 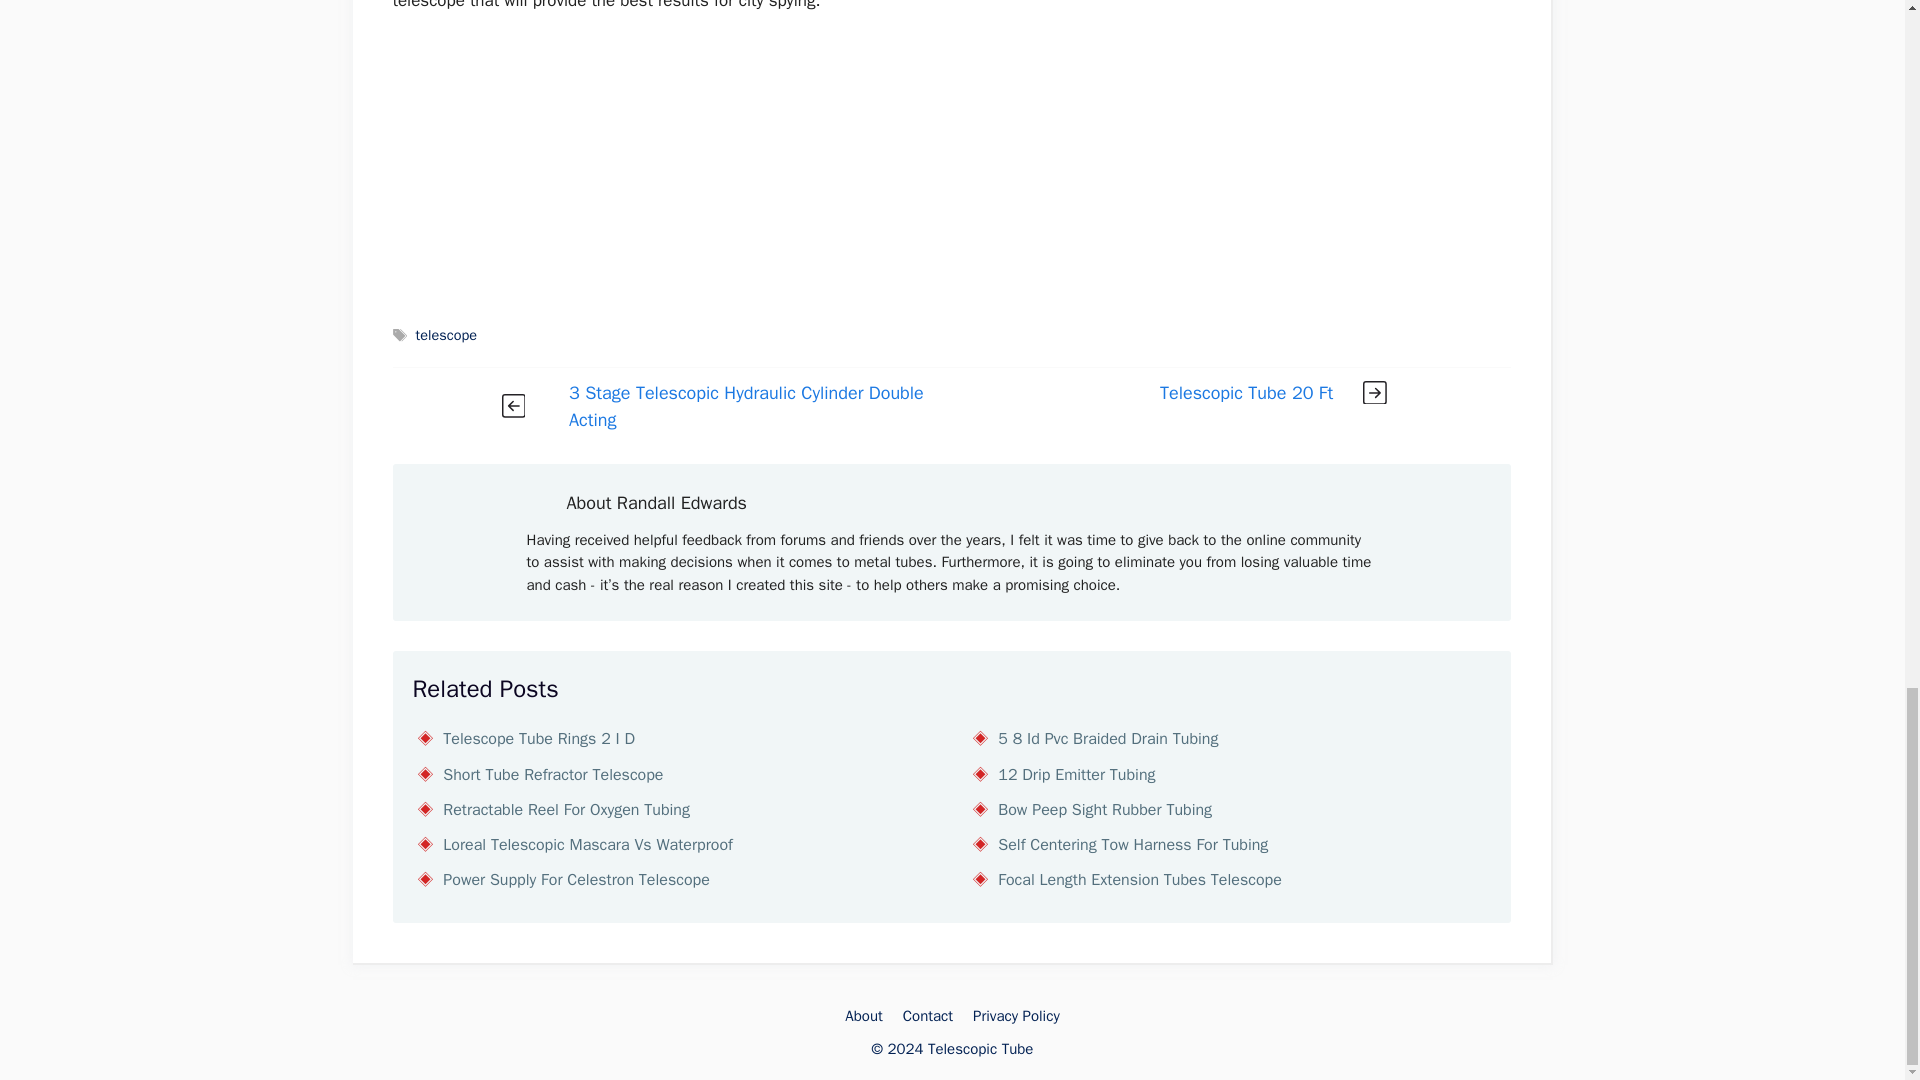 I want to click on Telescopic Tube 20 Ft, so click(x=1246, y=392).